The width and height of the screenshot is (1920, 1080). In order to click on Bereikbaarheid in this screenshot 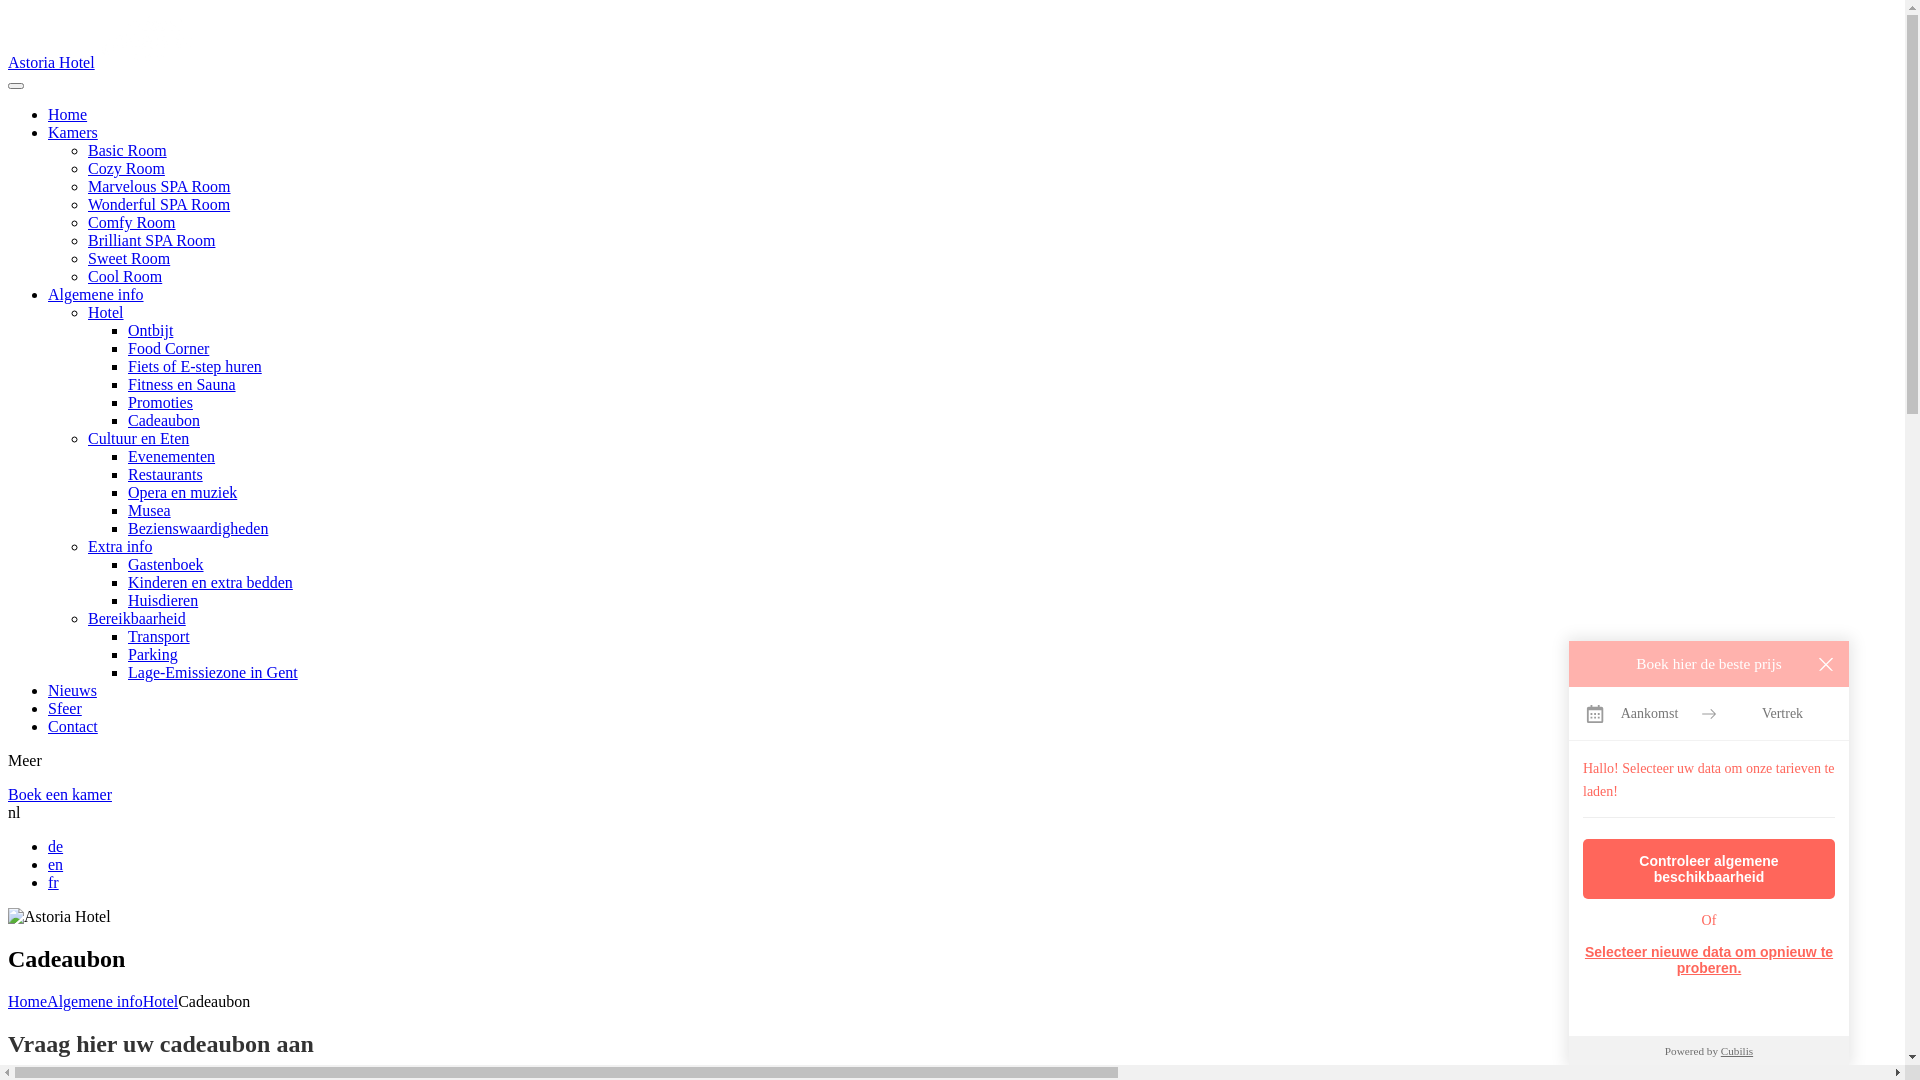, I will do `click(137, 618)`.